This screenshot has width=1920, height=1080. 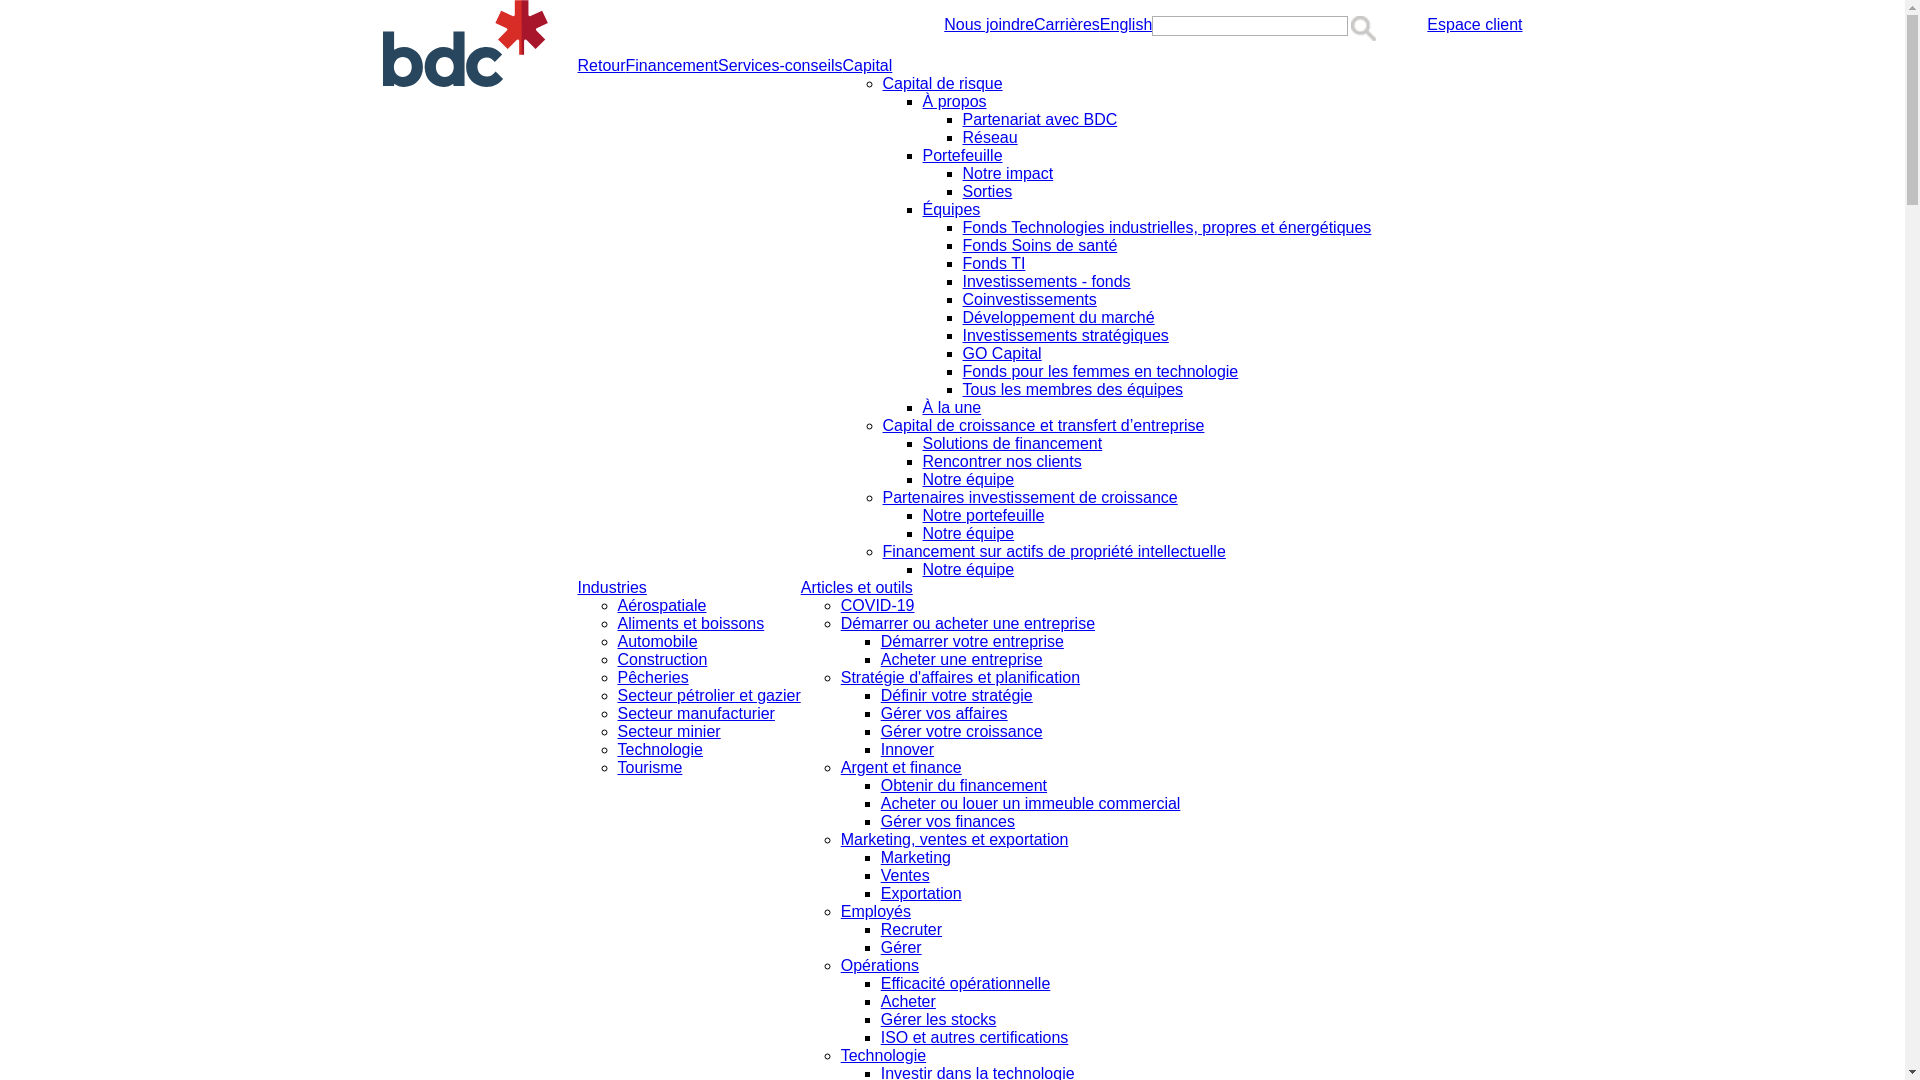 What do you see at coordinates (902, 767) in the screenshot?
I see `Argent et finance` at bounding box center [902, 767].